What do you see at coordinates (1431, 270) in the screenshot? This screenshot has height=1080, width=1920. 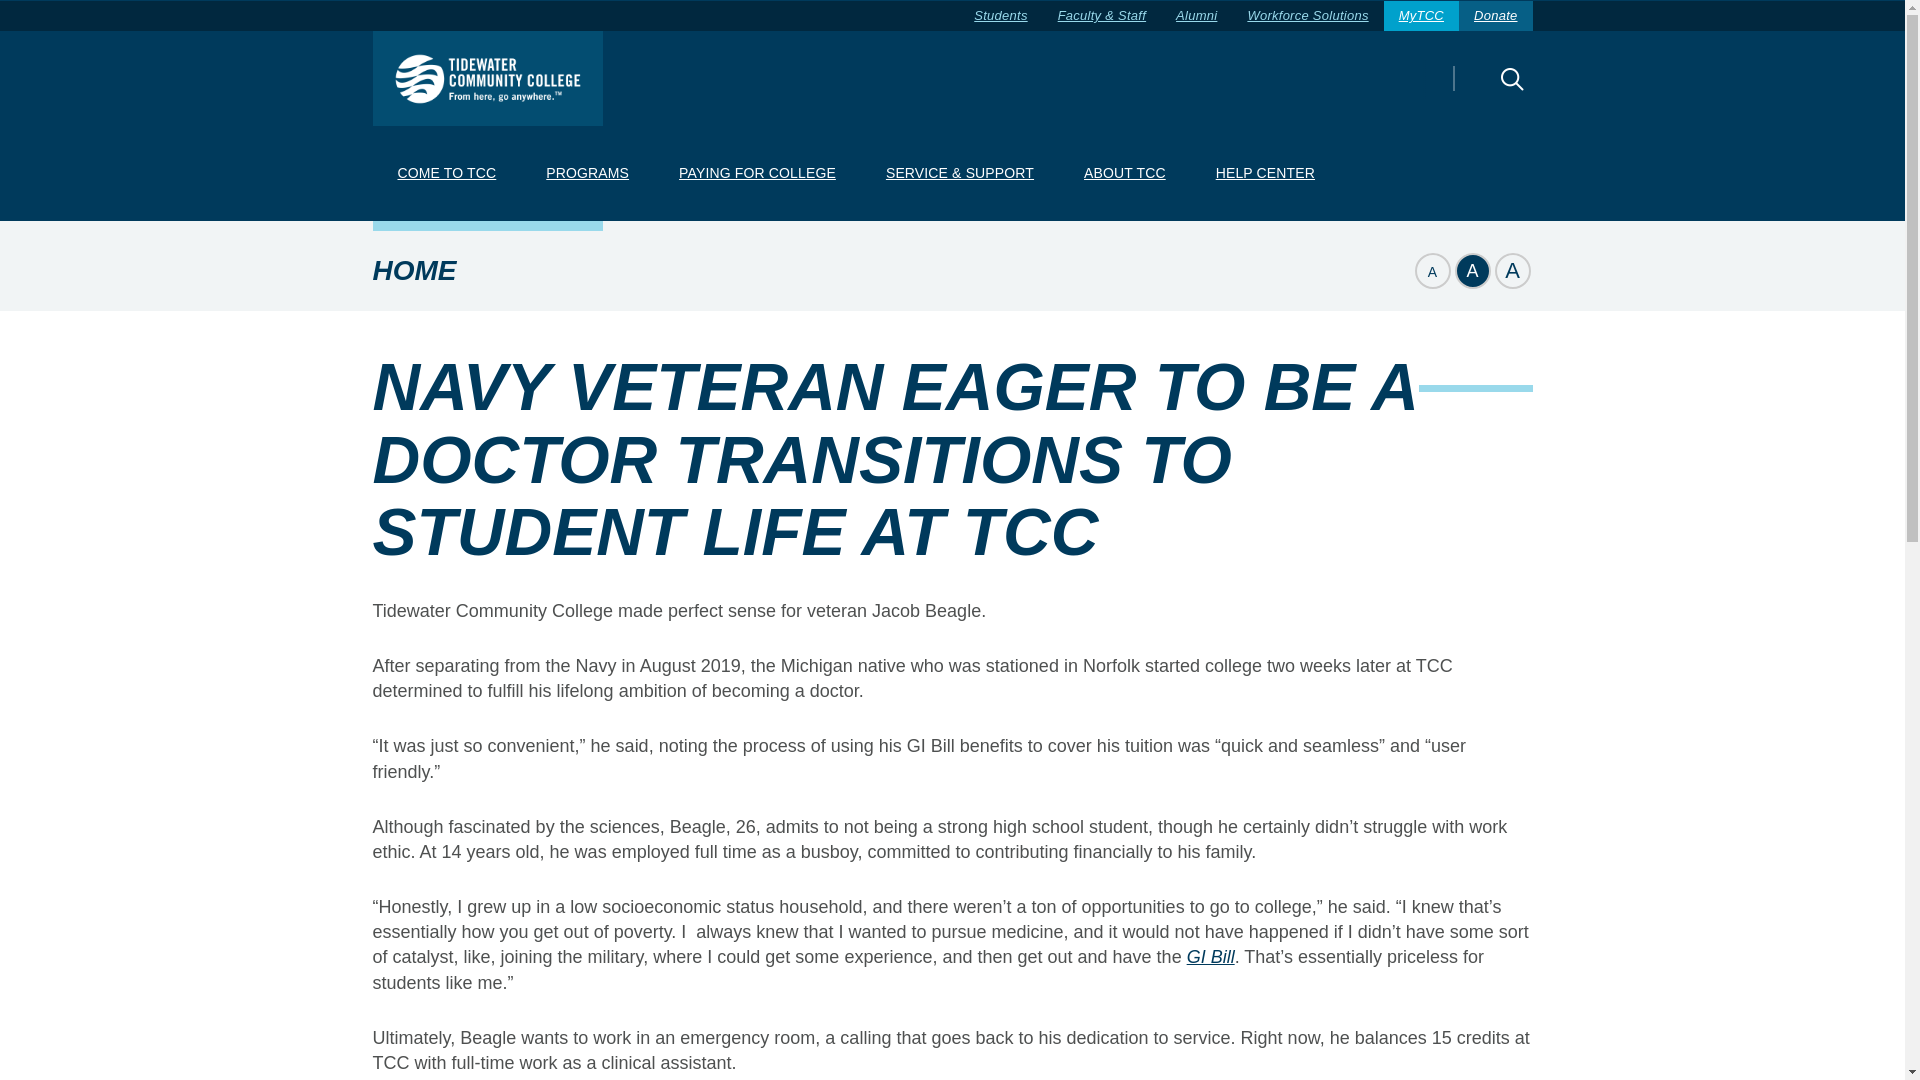 I see `Set page copy to small size` at bounding box center [1431, 270].